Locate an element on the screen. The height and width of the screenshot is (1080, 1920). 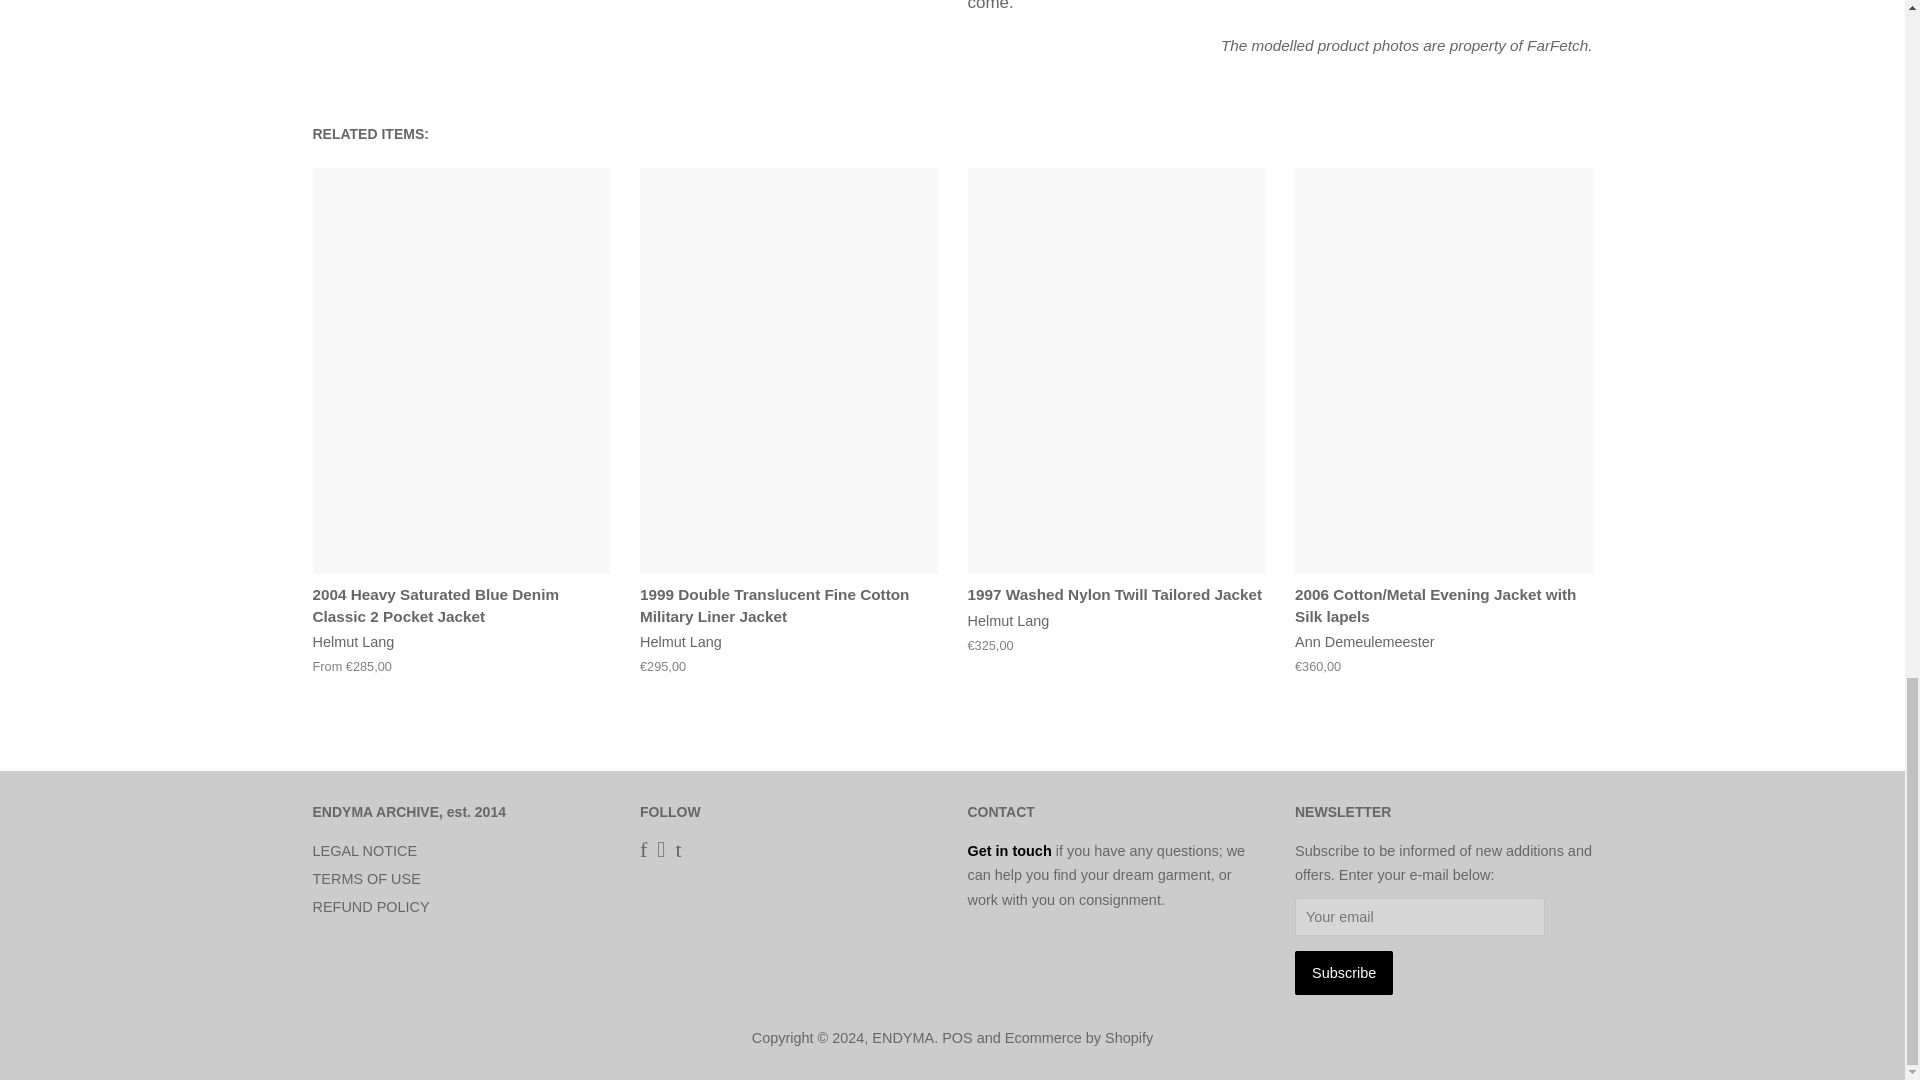
ENDYMA on Facebook is located at coordinates (643, 851).